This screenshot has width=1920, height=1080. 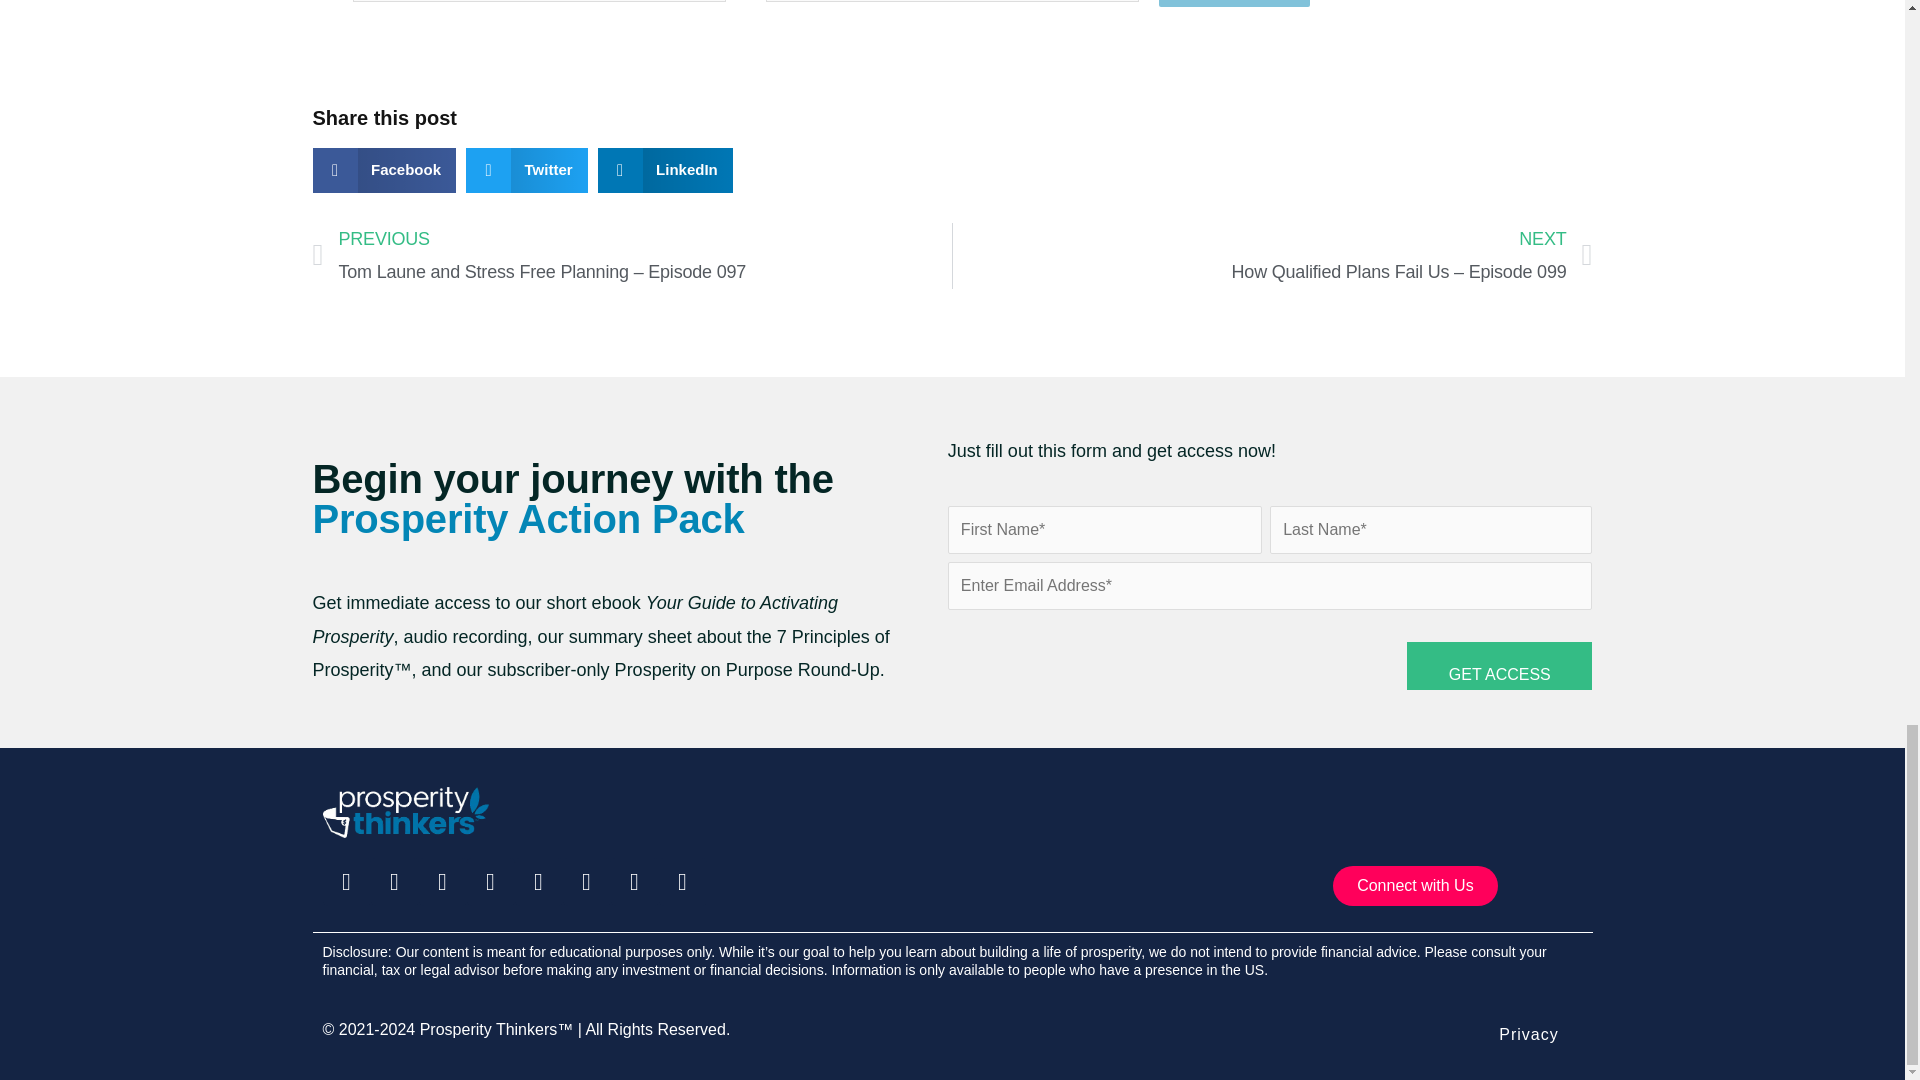 What do you see at coordinates (1499, 666) in the screenshot?
I see `GET ACCESS` at bounding box center [1499, 666].